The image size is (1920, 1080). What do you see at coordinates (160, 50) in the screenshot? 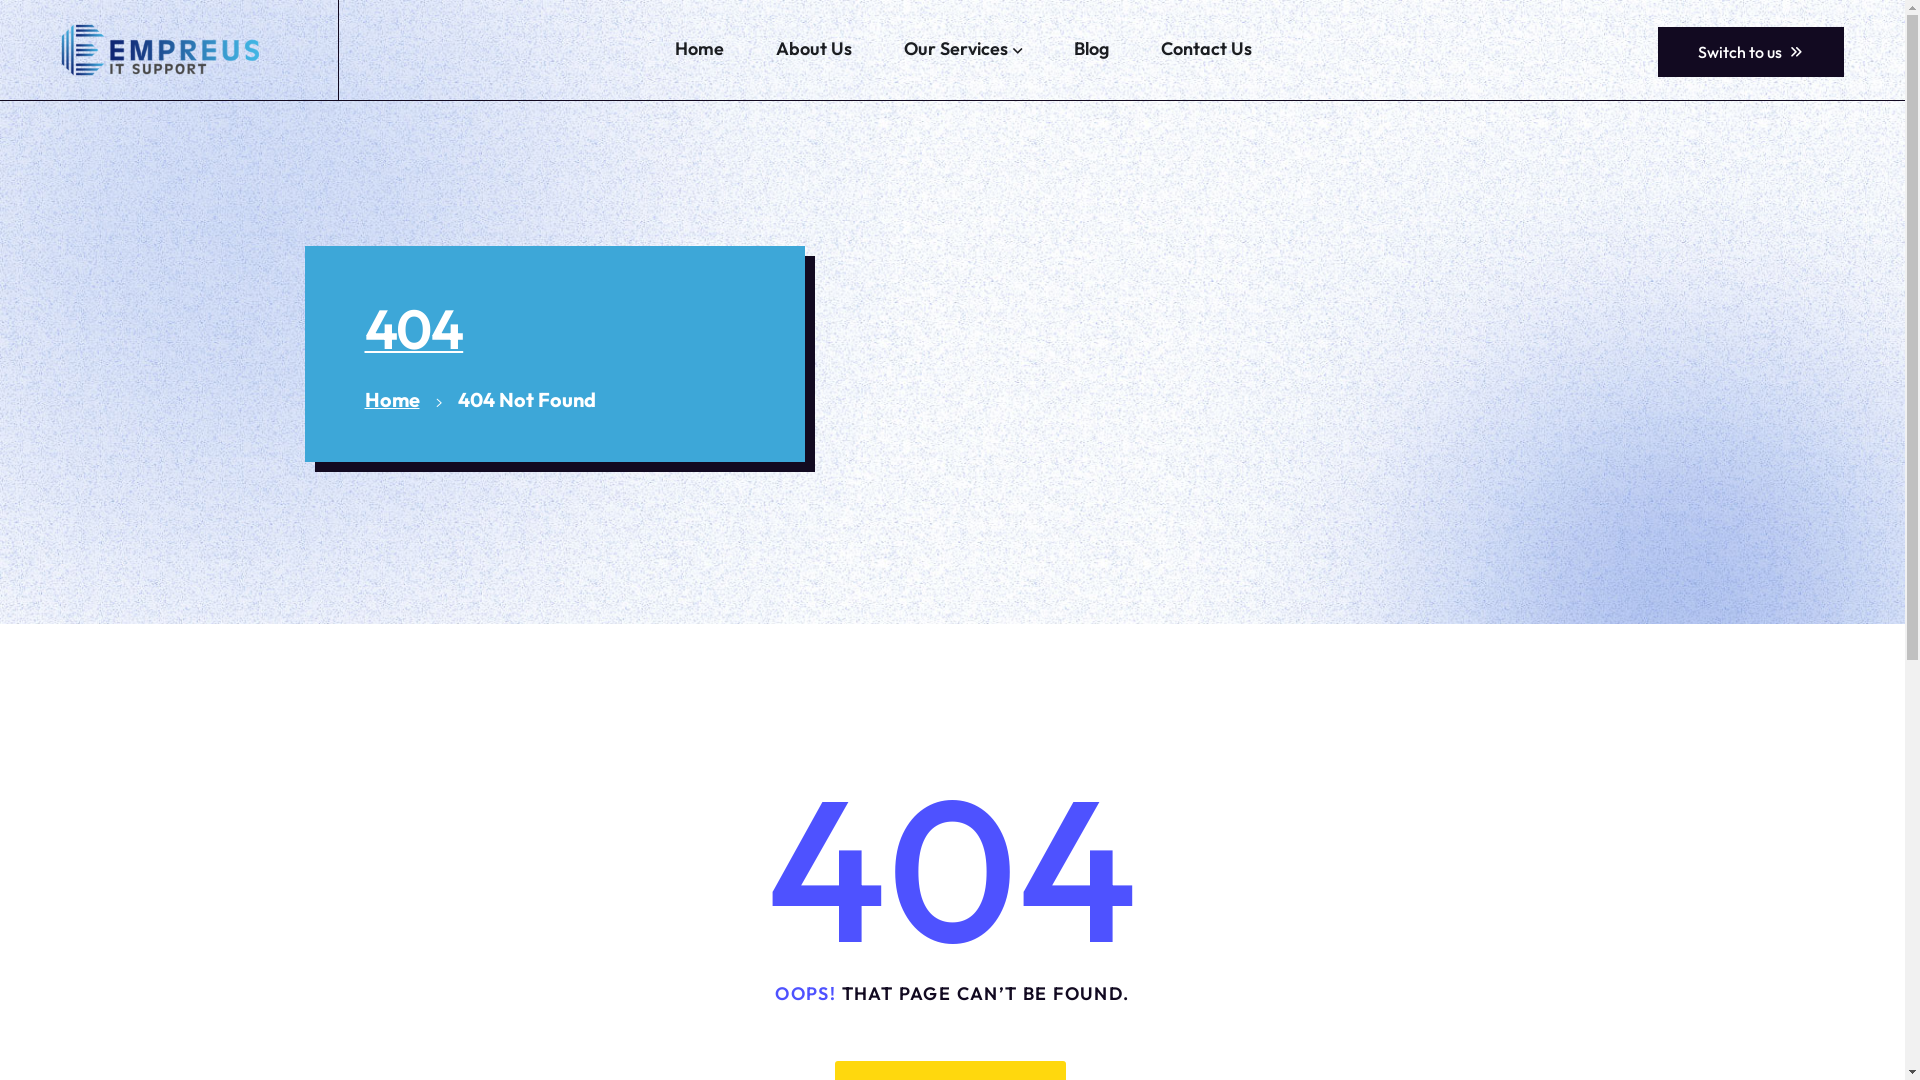
I see `Empreus IT` at bounding box center [160, 50].